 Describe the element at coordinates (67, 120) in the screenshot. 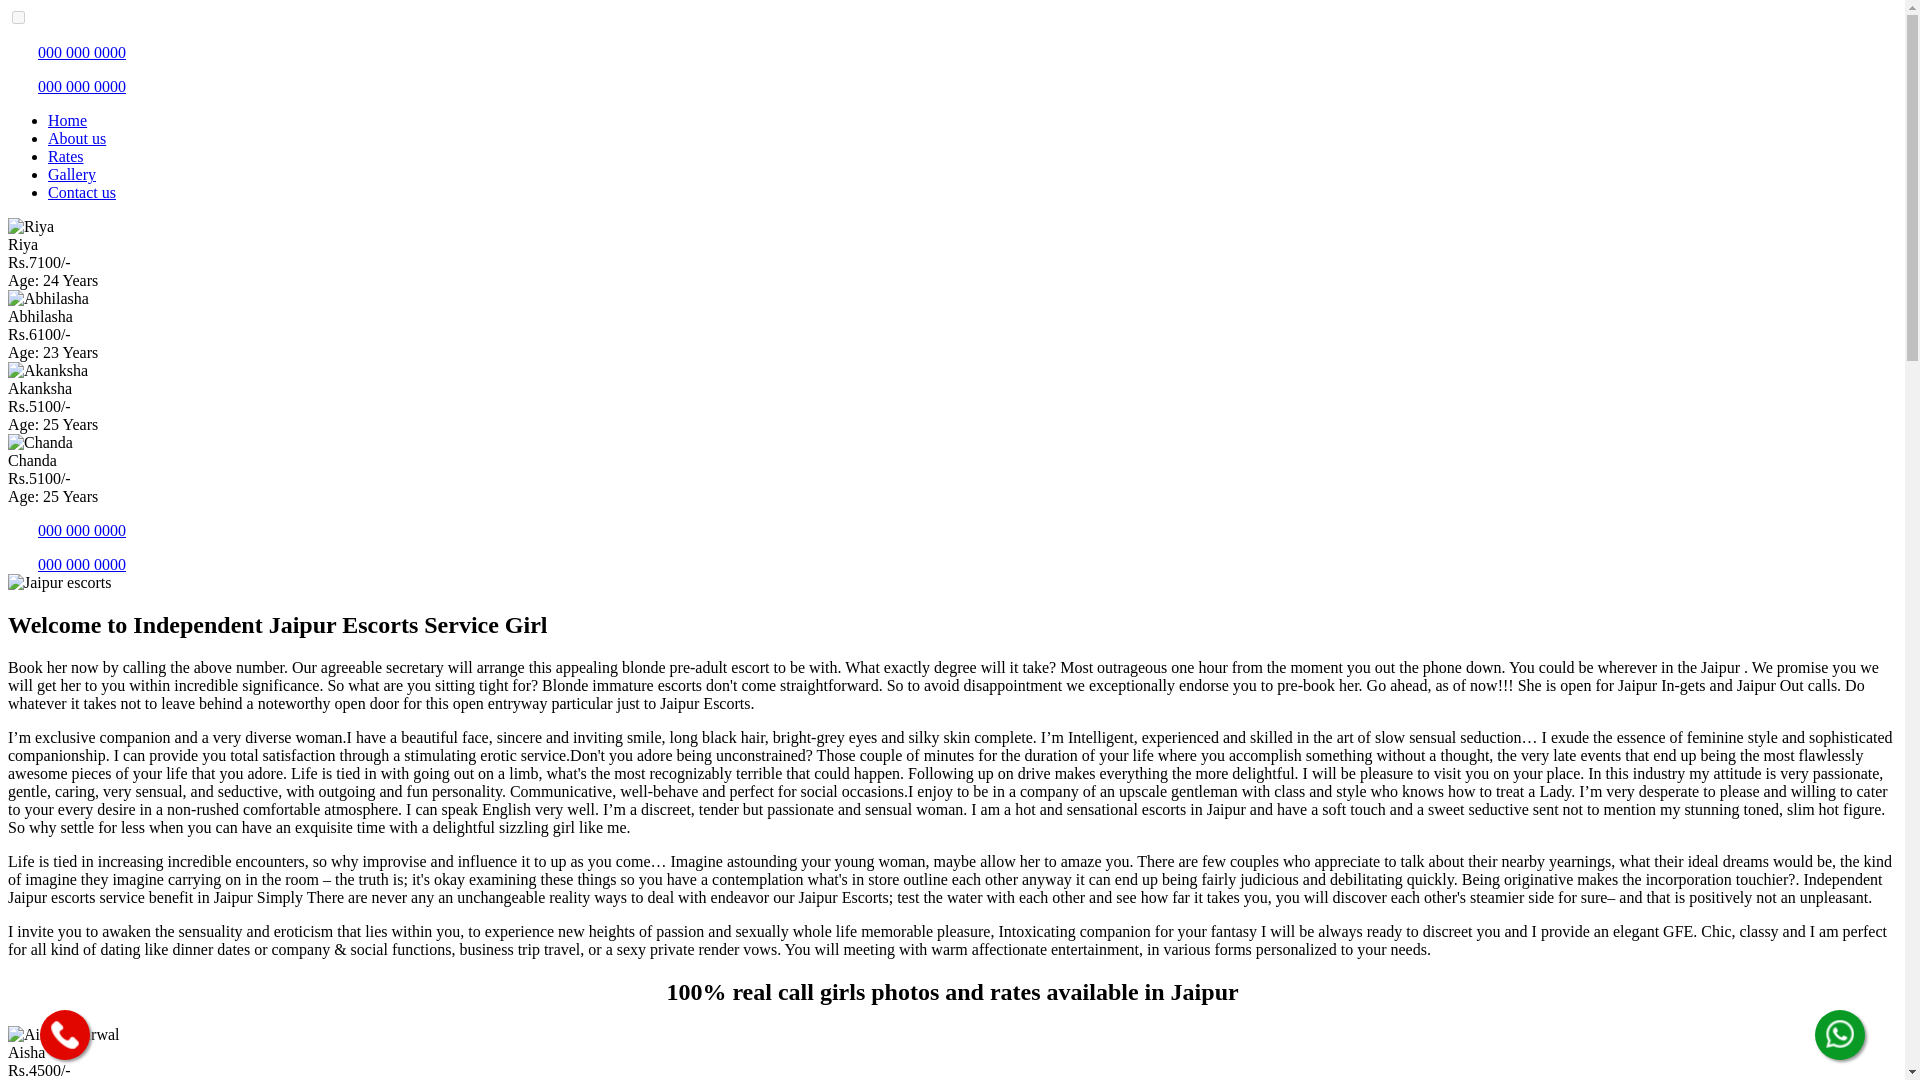

I see `Home` at that location.